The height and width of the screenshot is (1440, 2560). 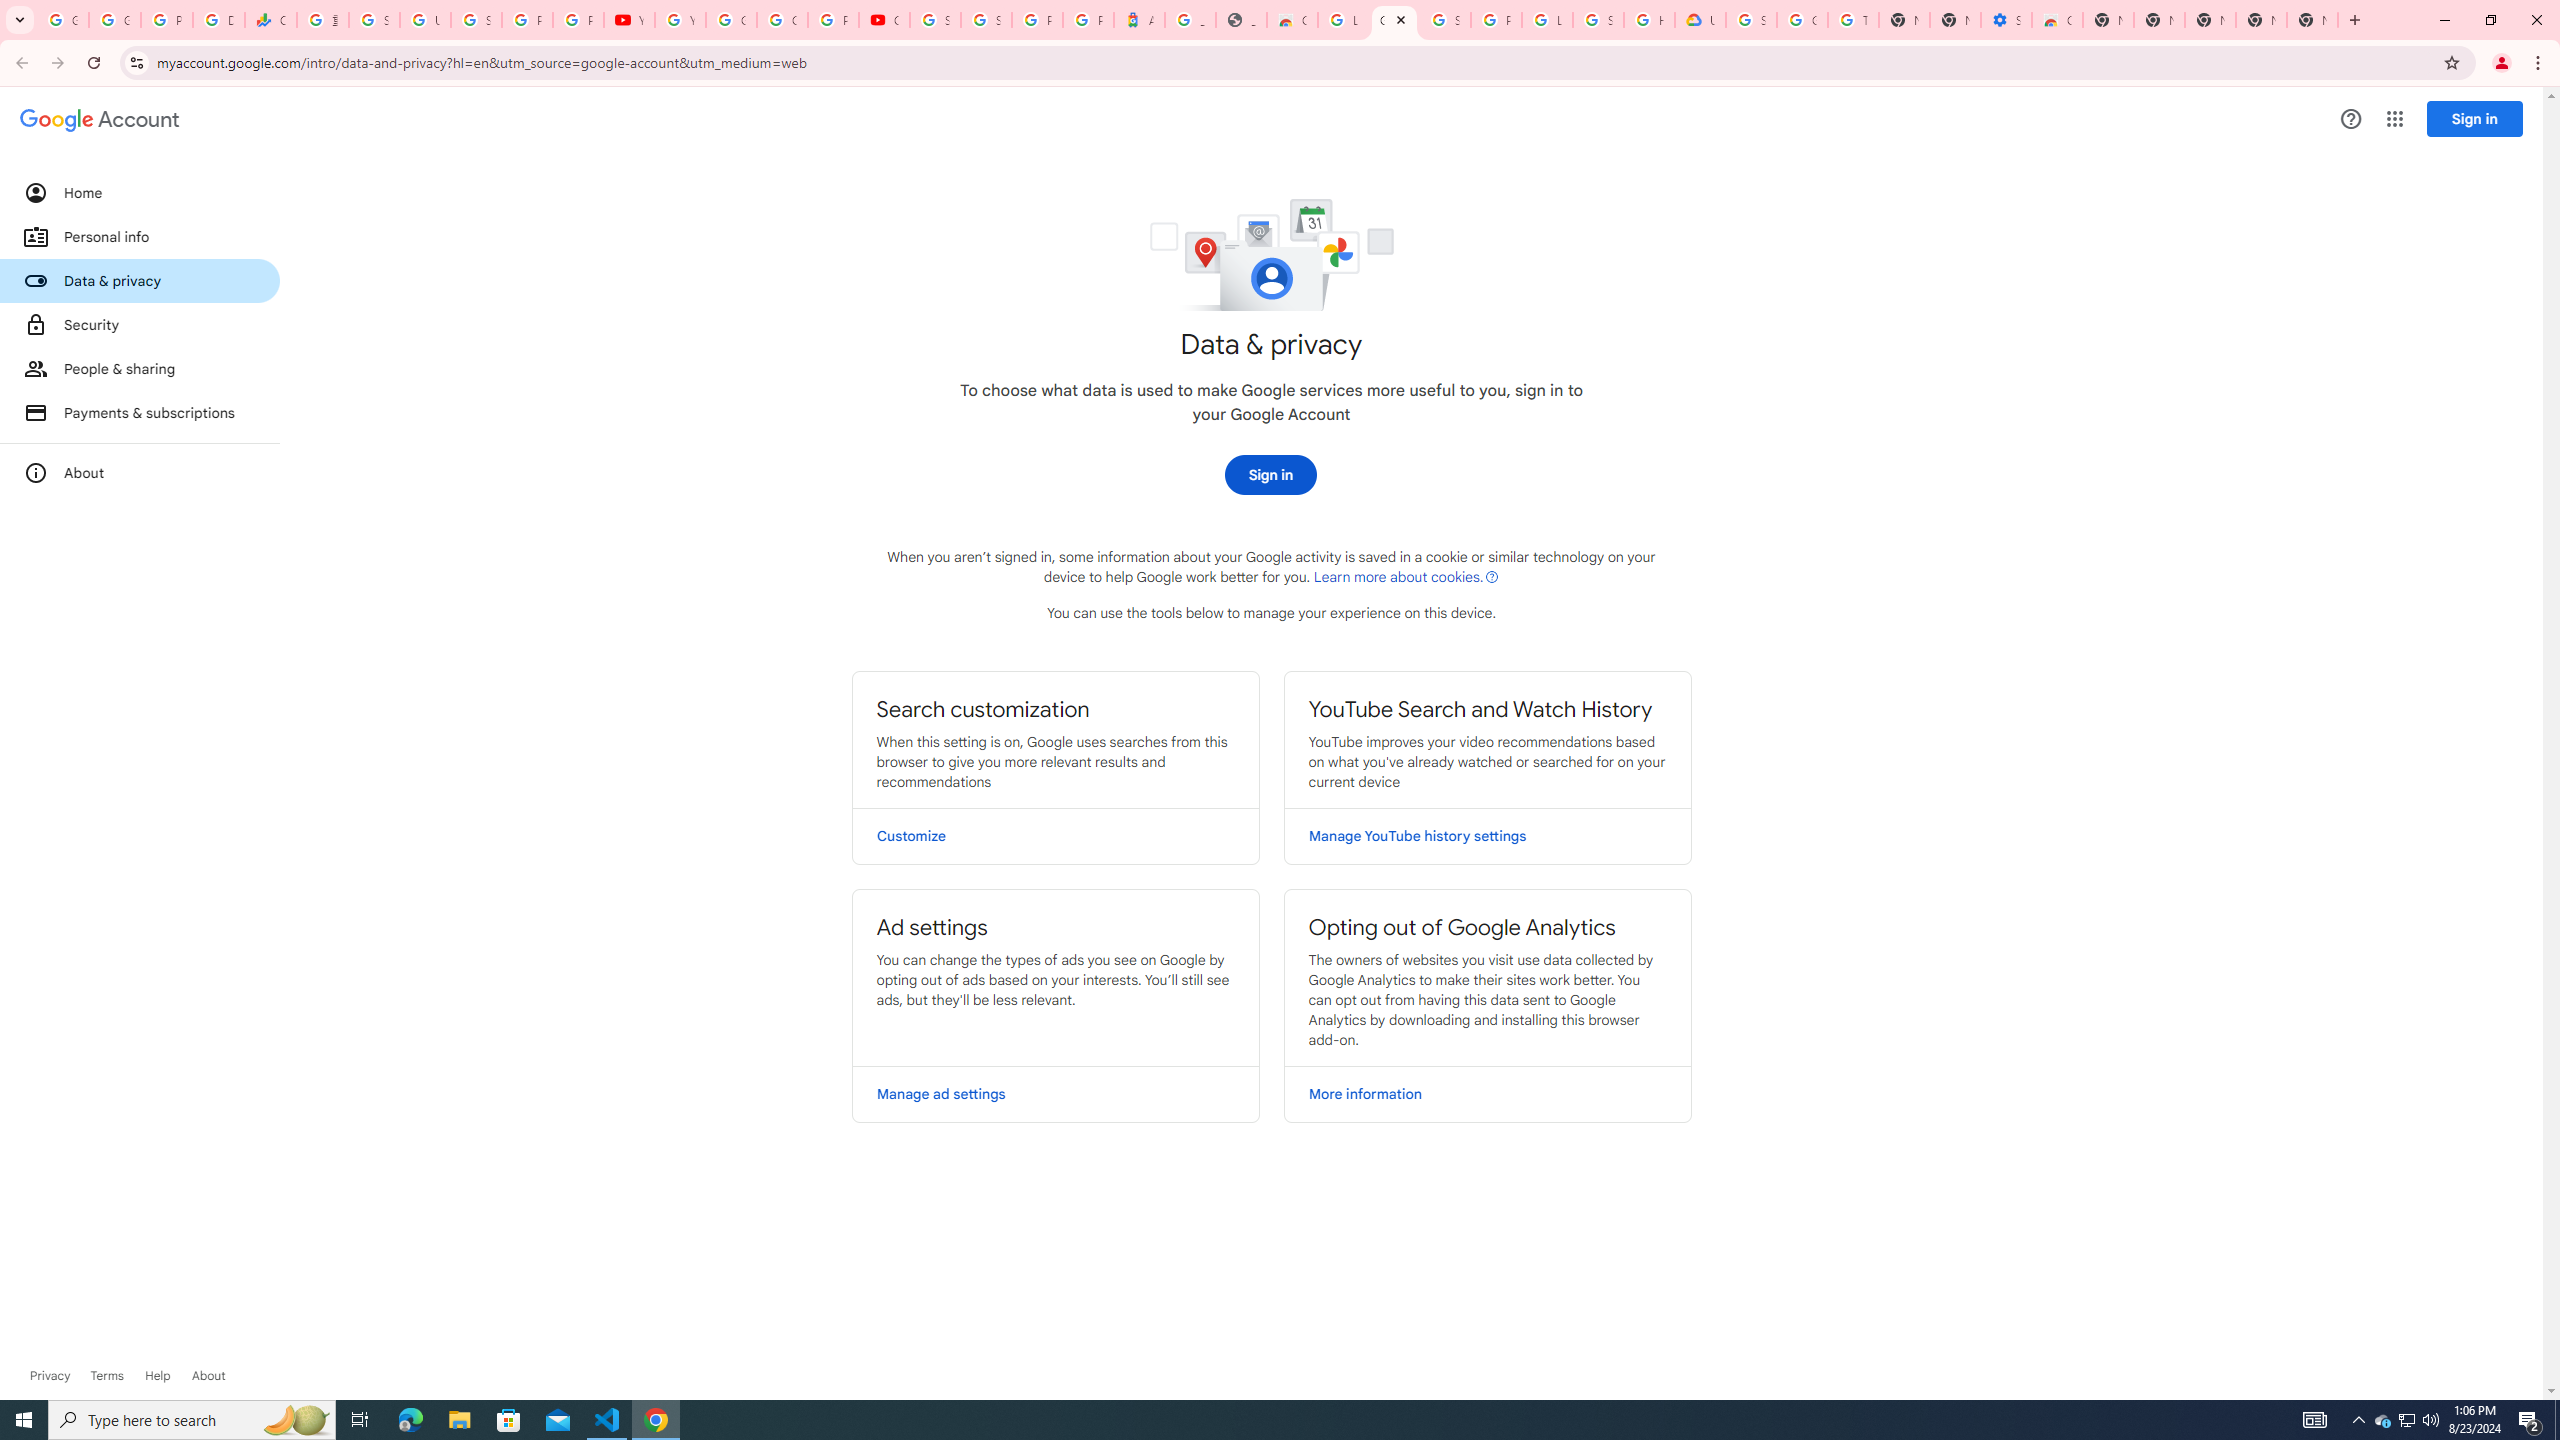 I want to click on YouTube, so click(x=628, y=20).